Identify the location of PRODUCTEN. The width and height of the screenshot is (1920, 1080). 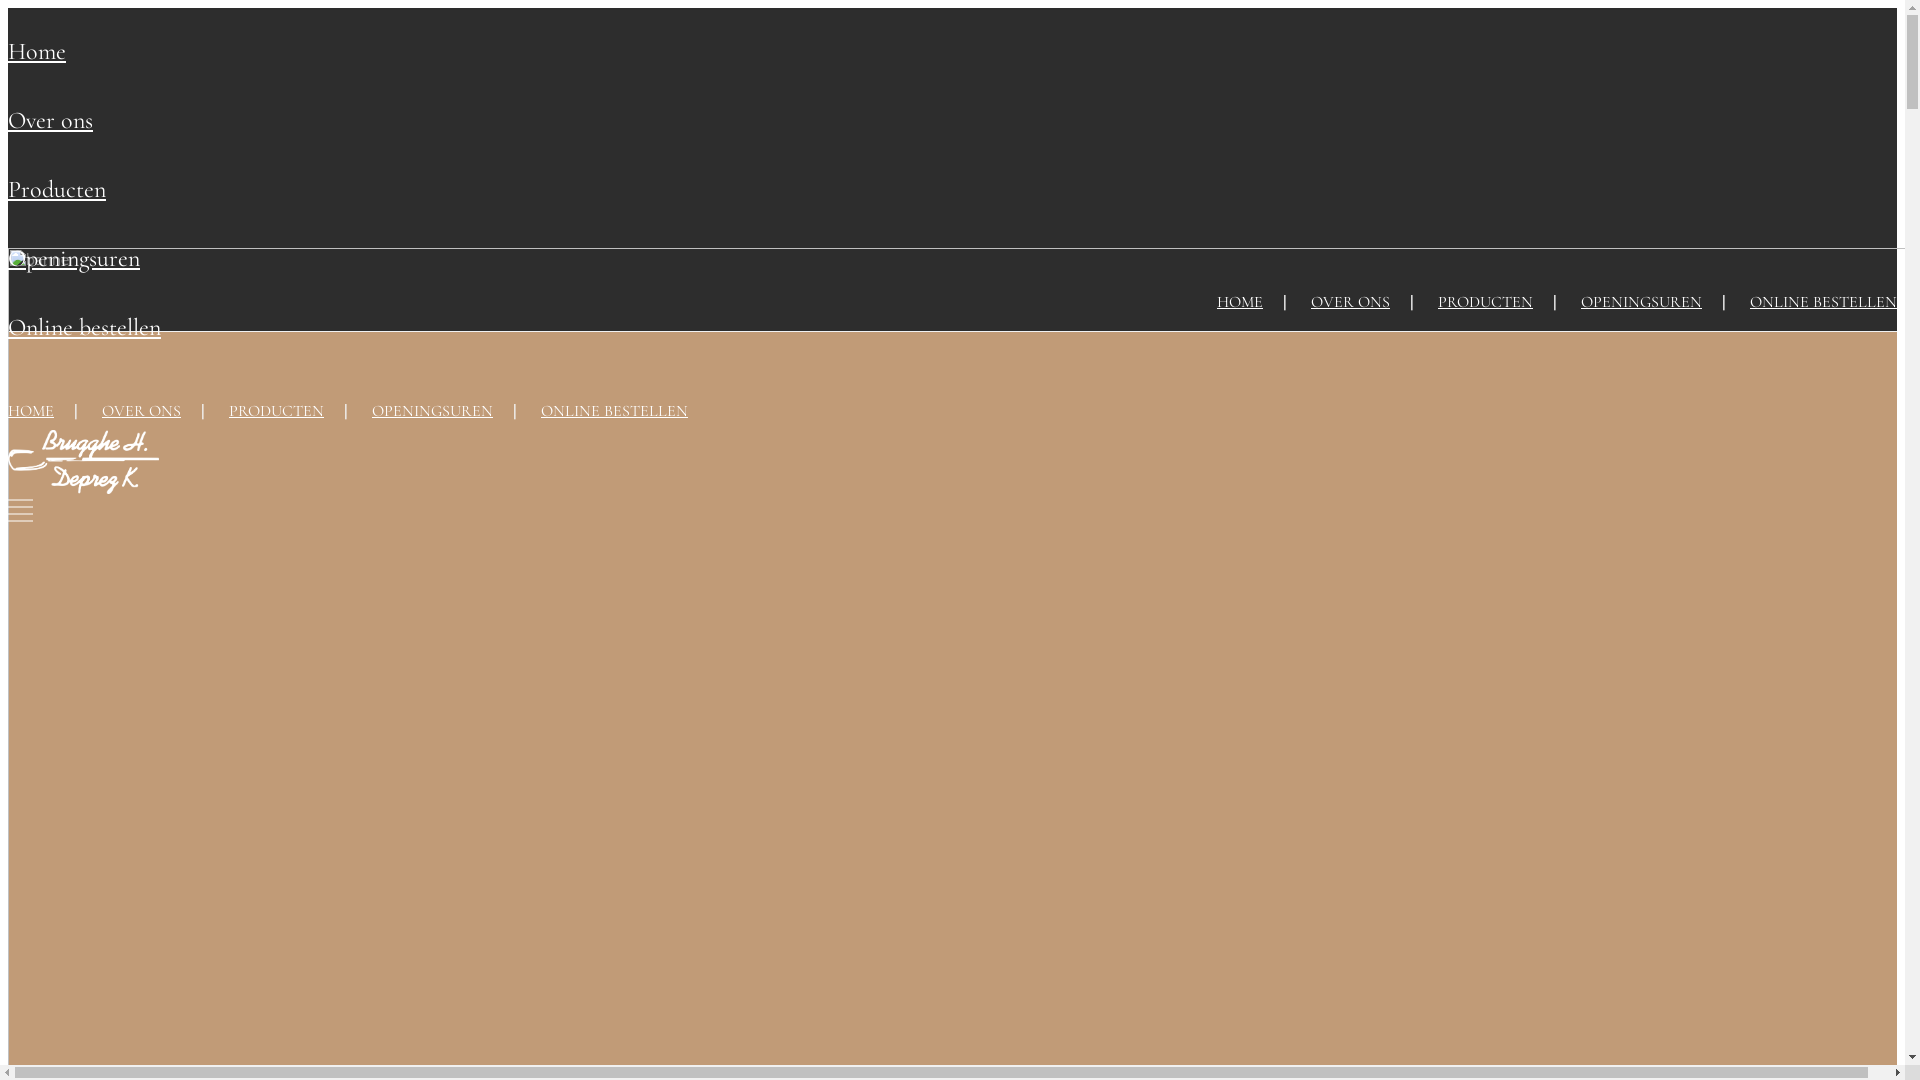
(1486, 302).